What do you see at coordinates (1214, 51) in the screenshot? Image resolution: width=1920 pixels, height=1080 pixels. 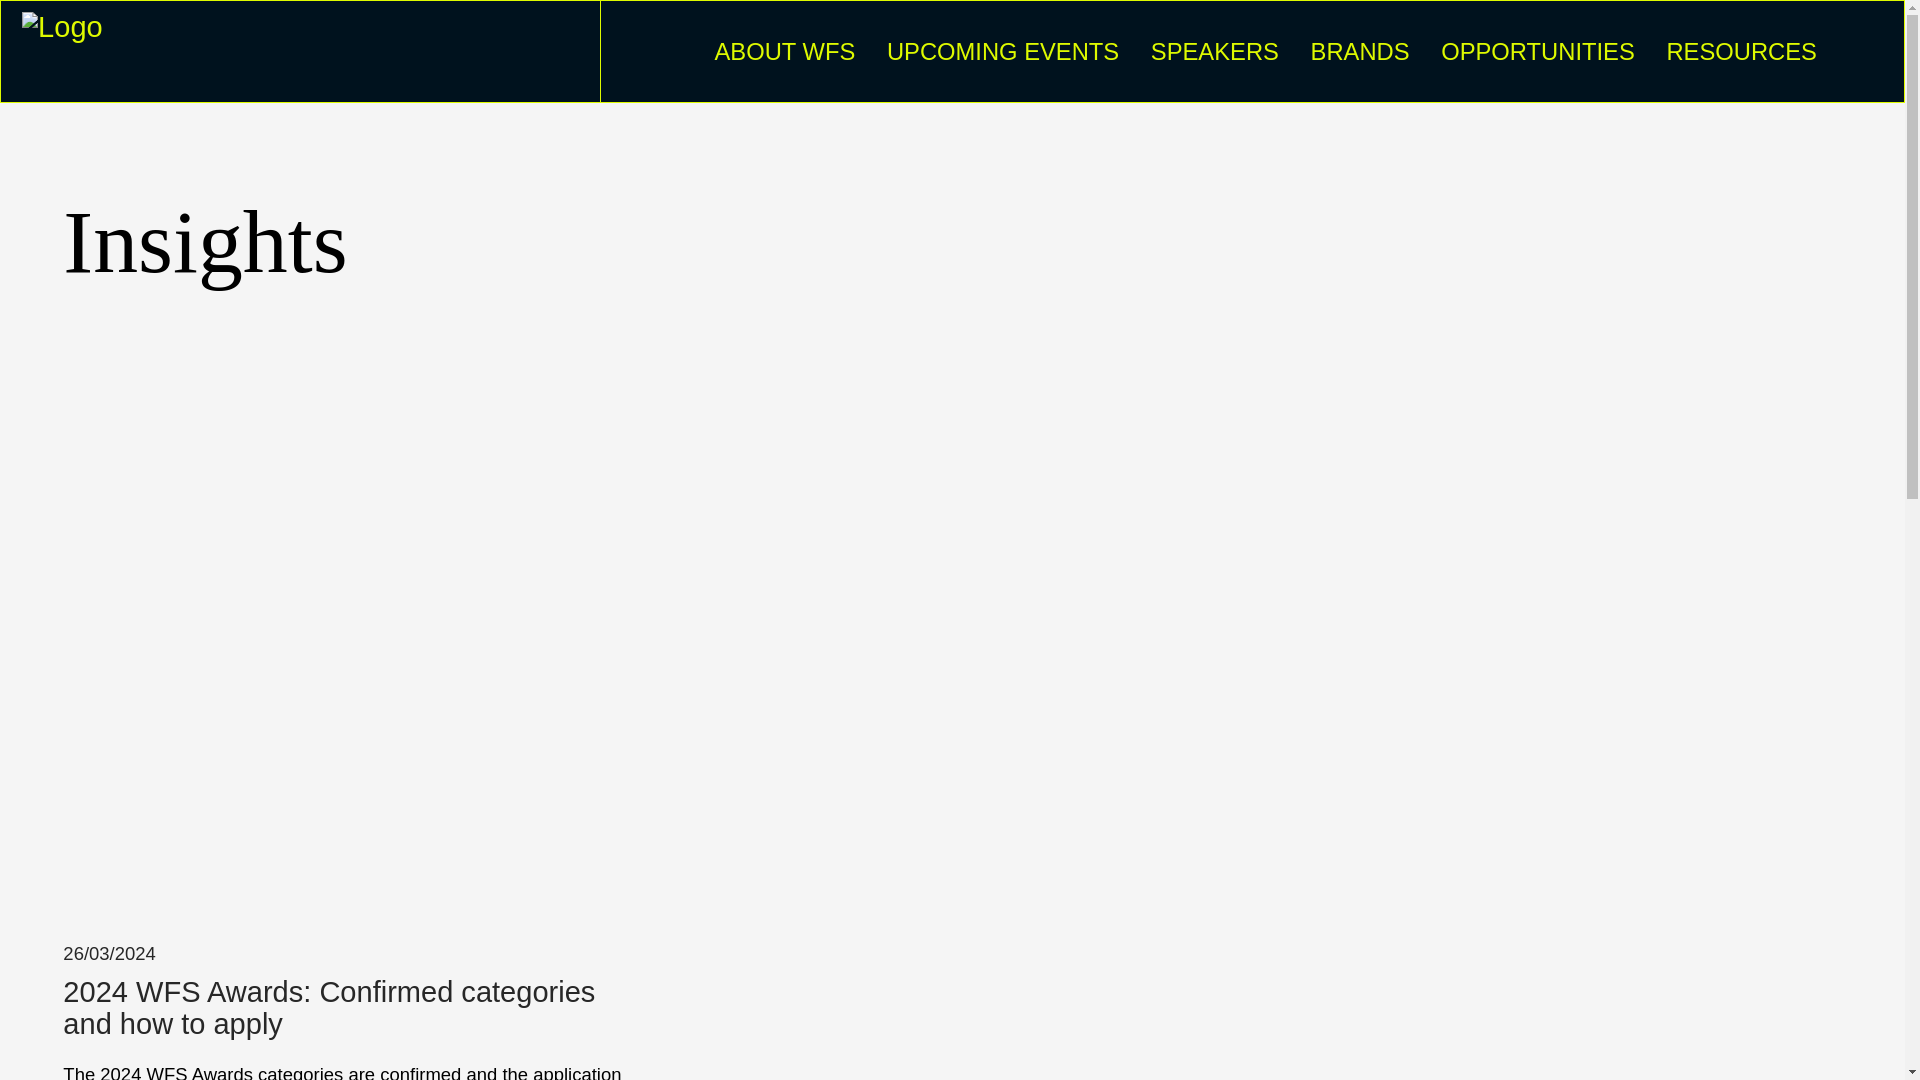 I see `SPEAKERS` at bounding box center [1214, 51].